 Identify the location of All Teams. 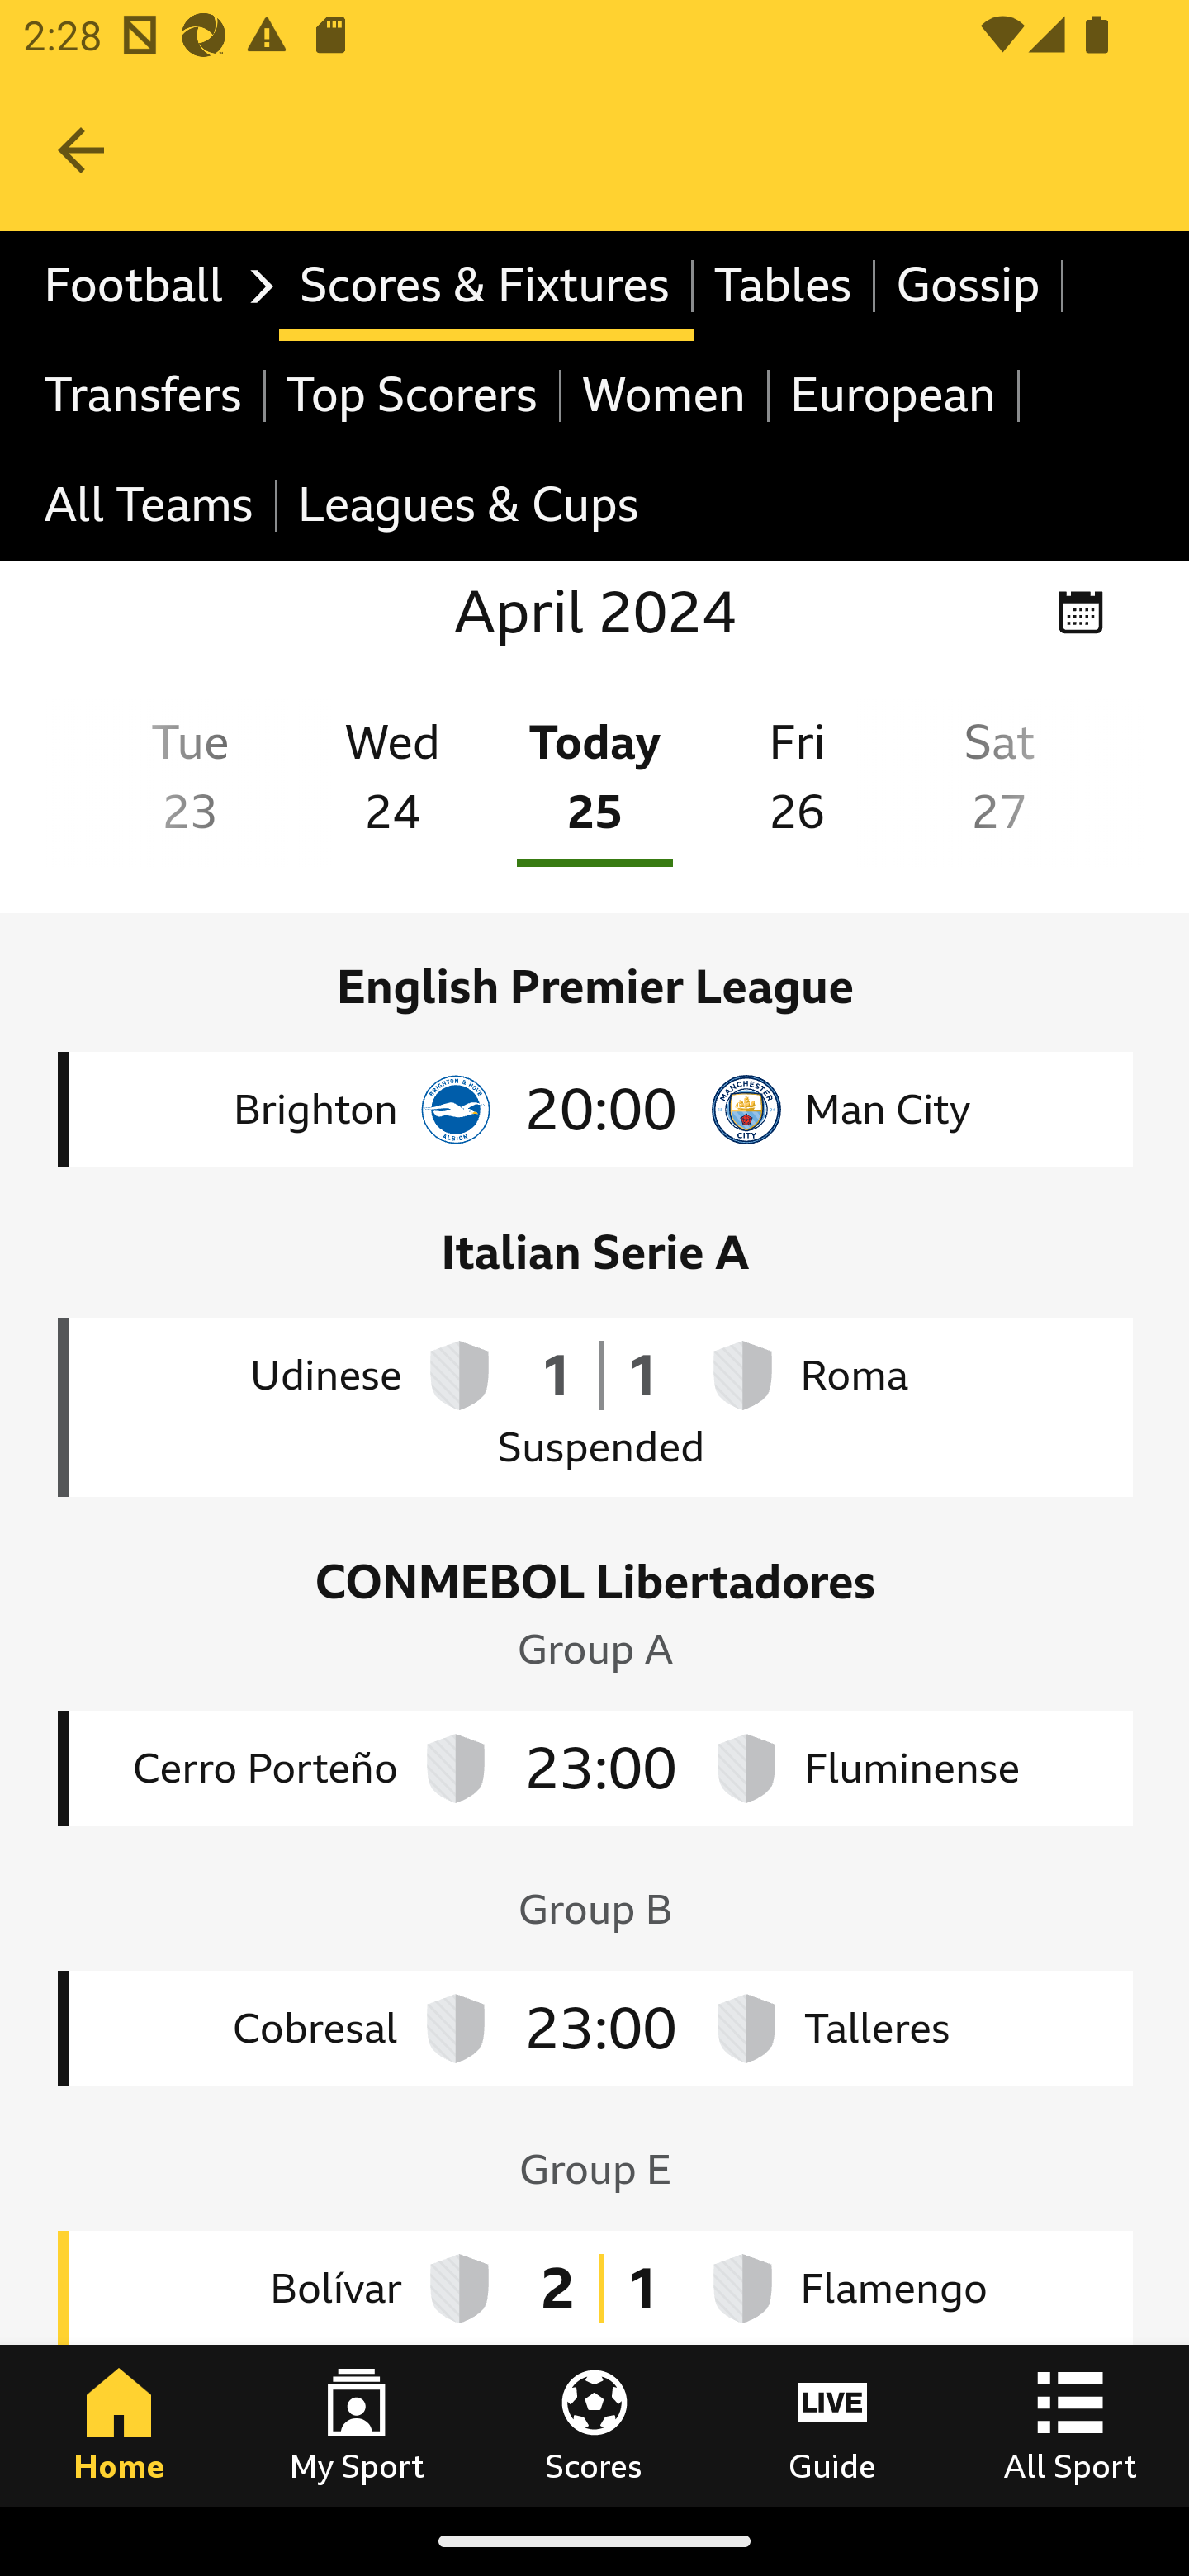
(150, 507).